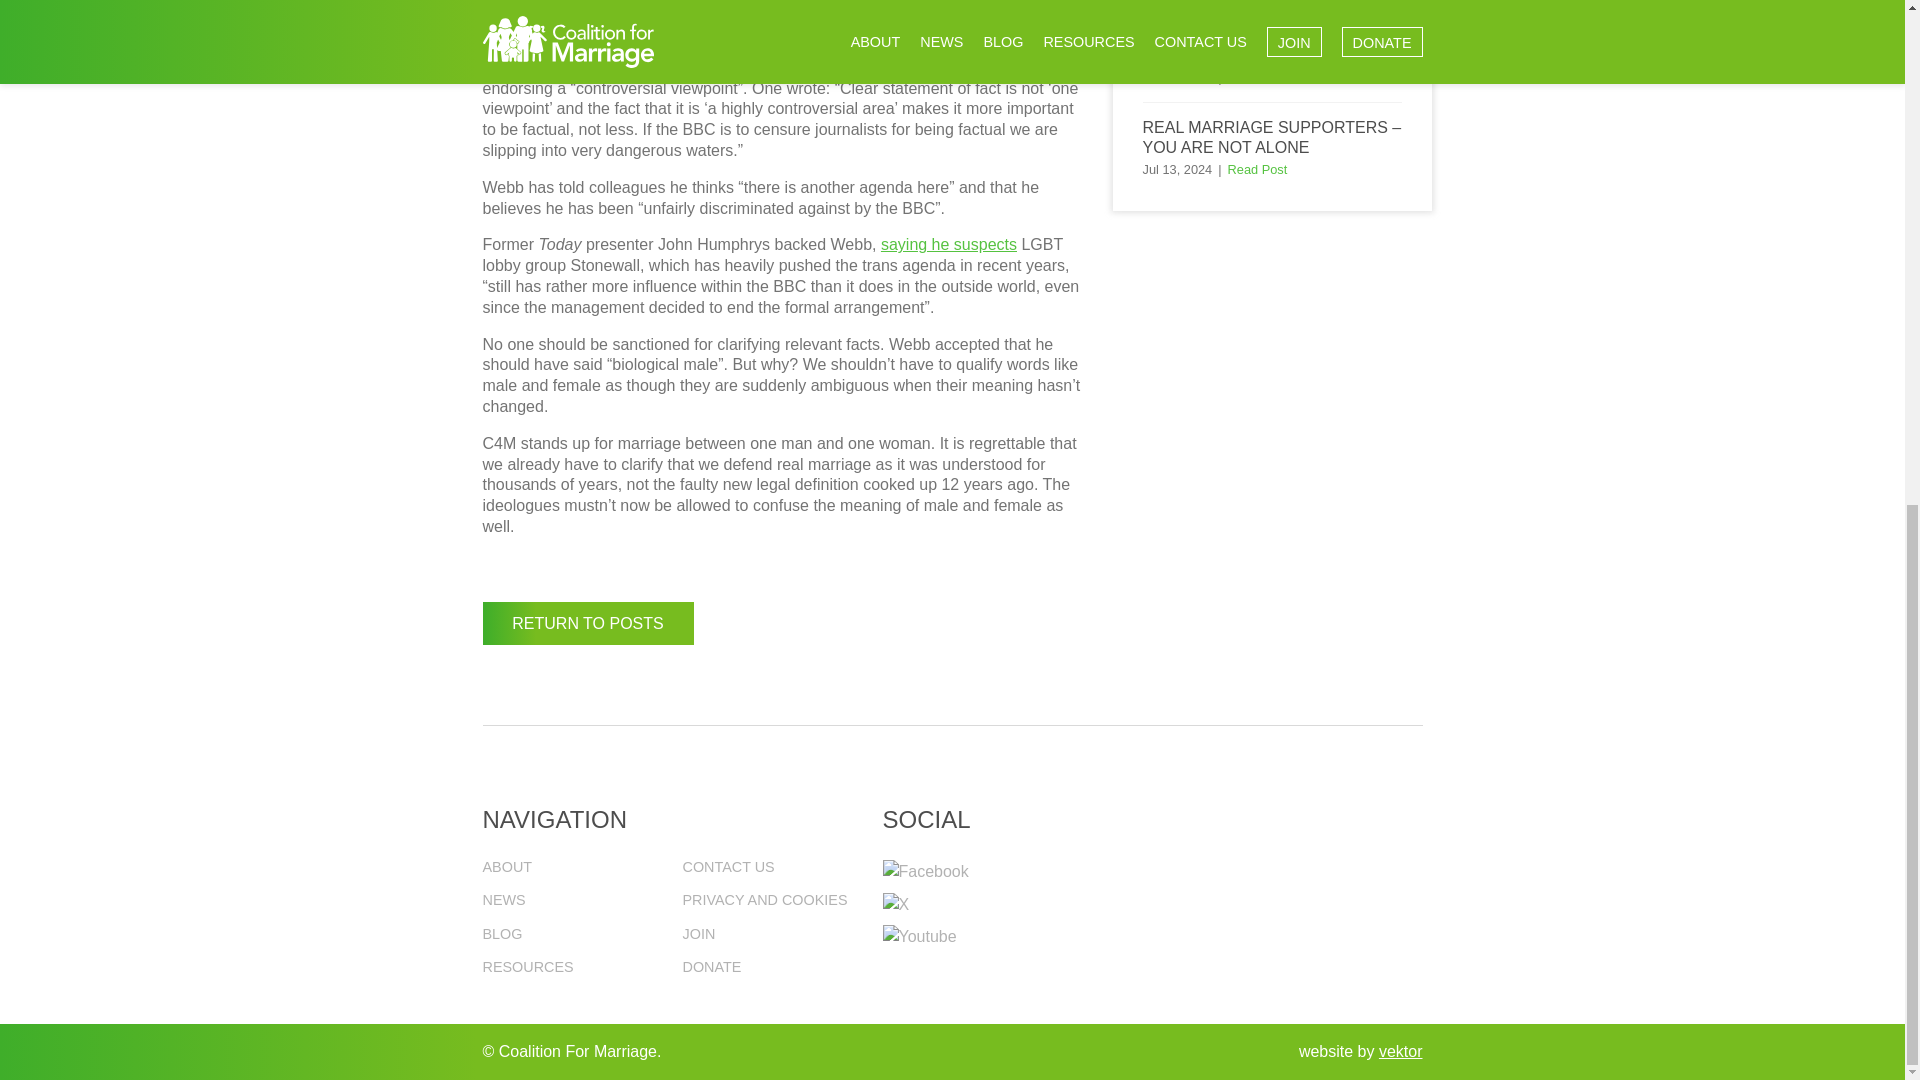 The image size is (1920, 1080). Describe the element at coordinates (587, 623) in the screenshot. I see `RETURN TO POSTS` at that location.